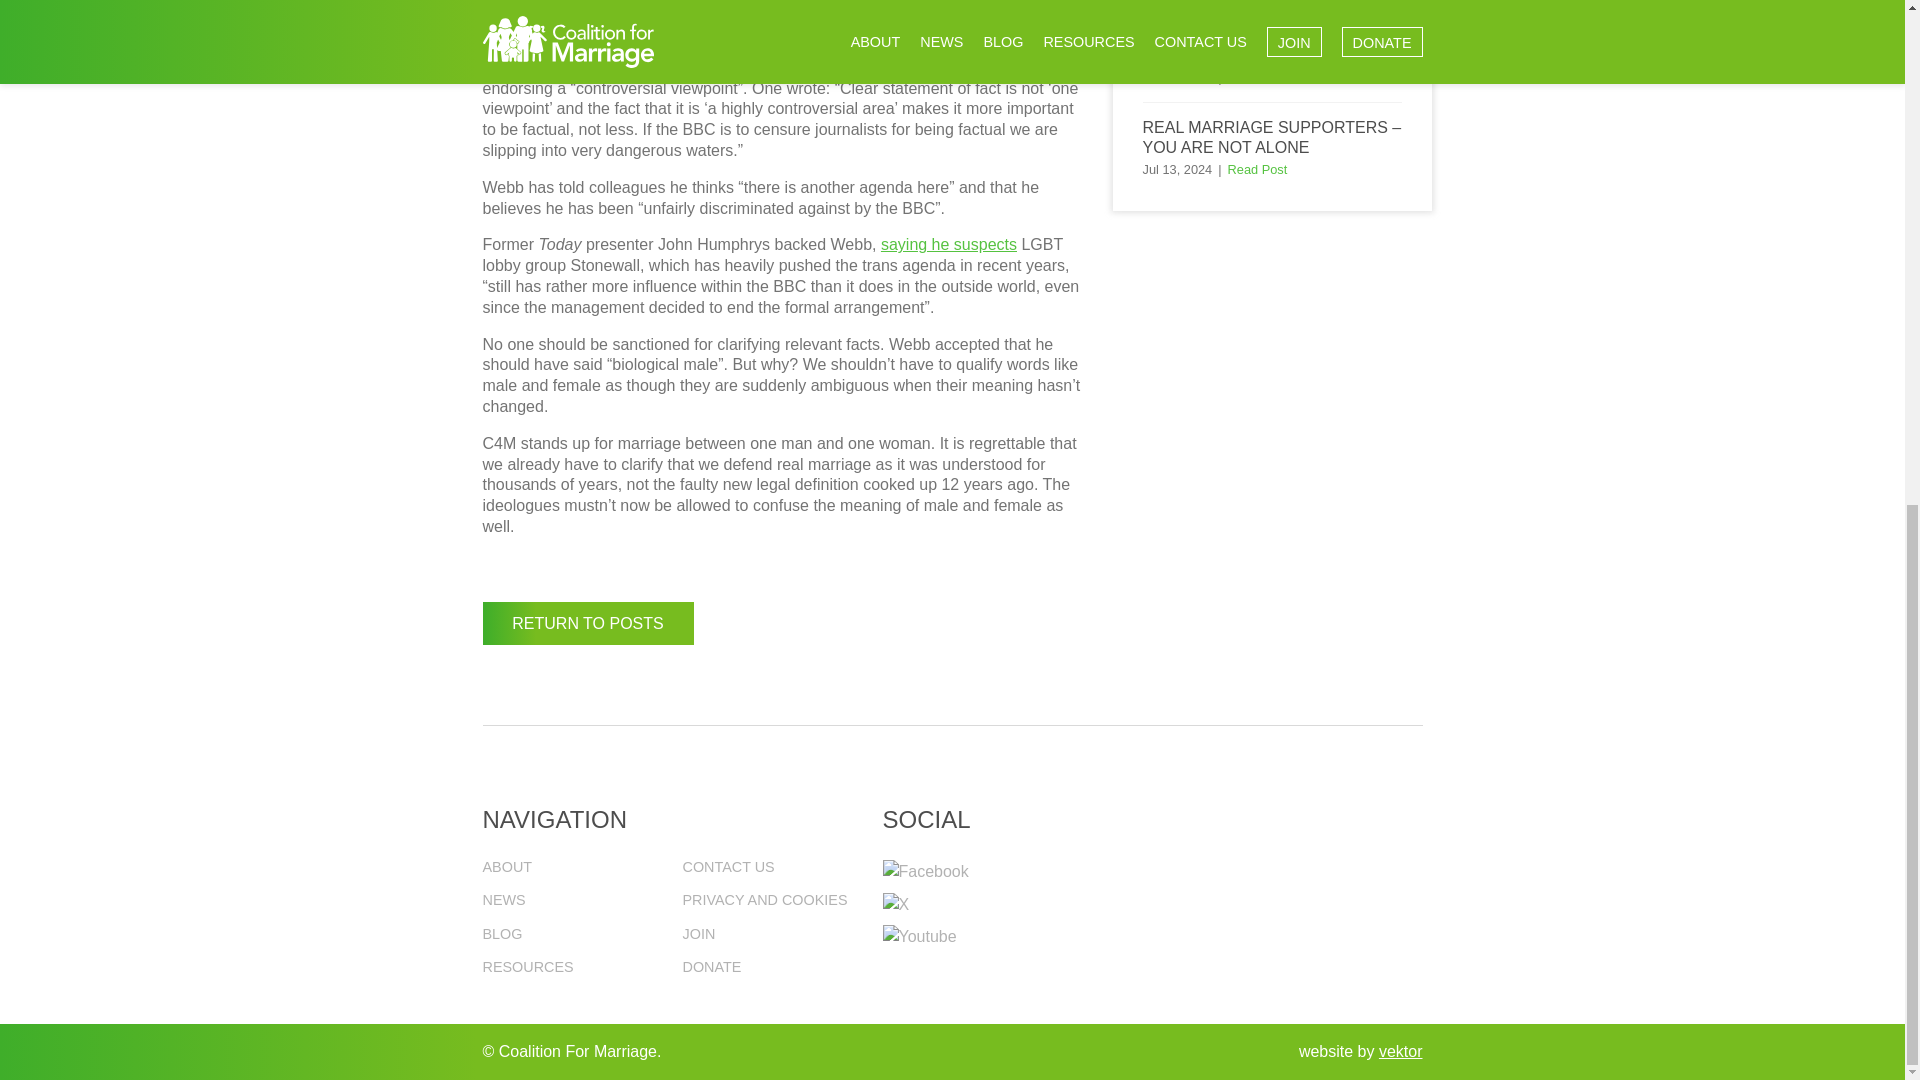 The image size is (1920, 1080). Describe the element at coordinates (587, 623) in the screenshot. I see `RETURN TO POSTS` at that location.